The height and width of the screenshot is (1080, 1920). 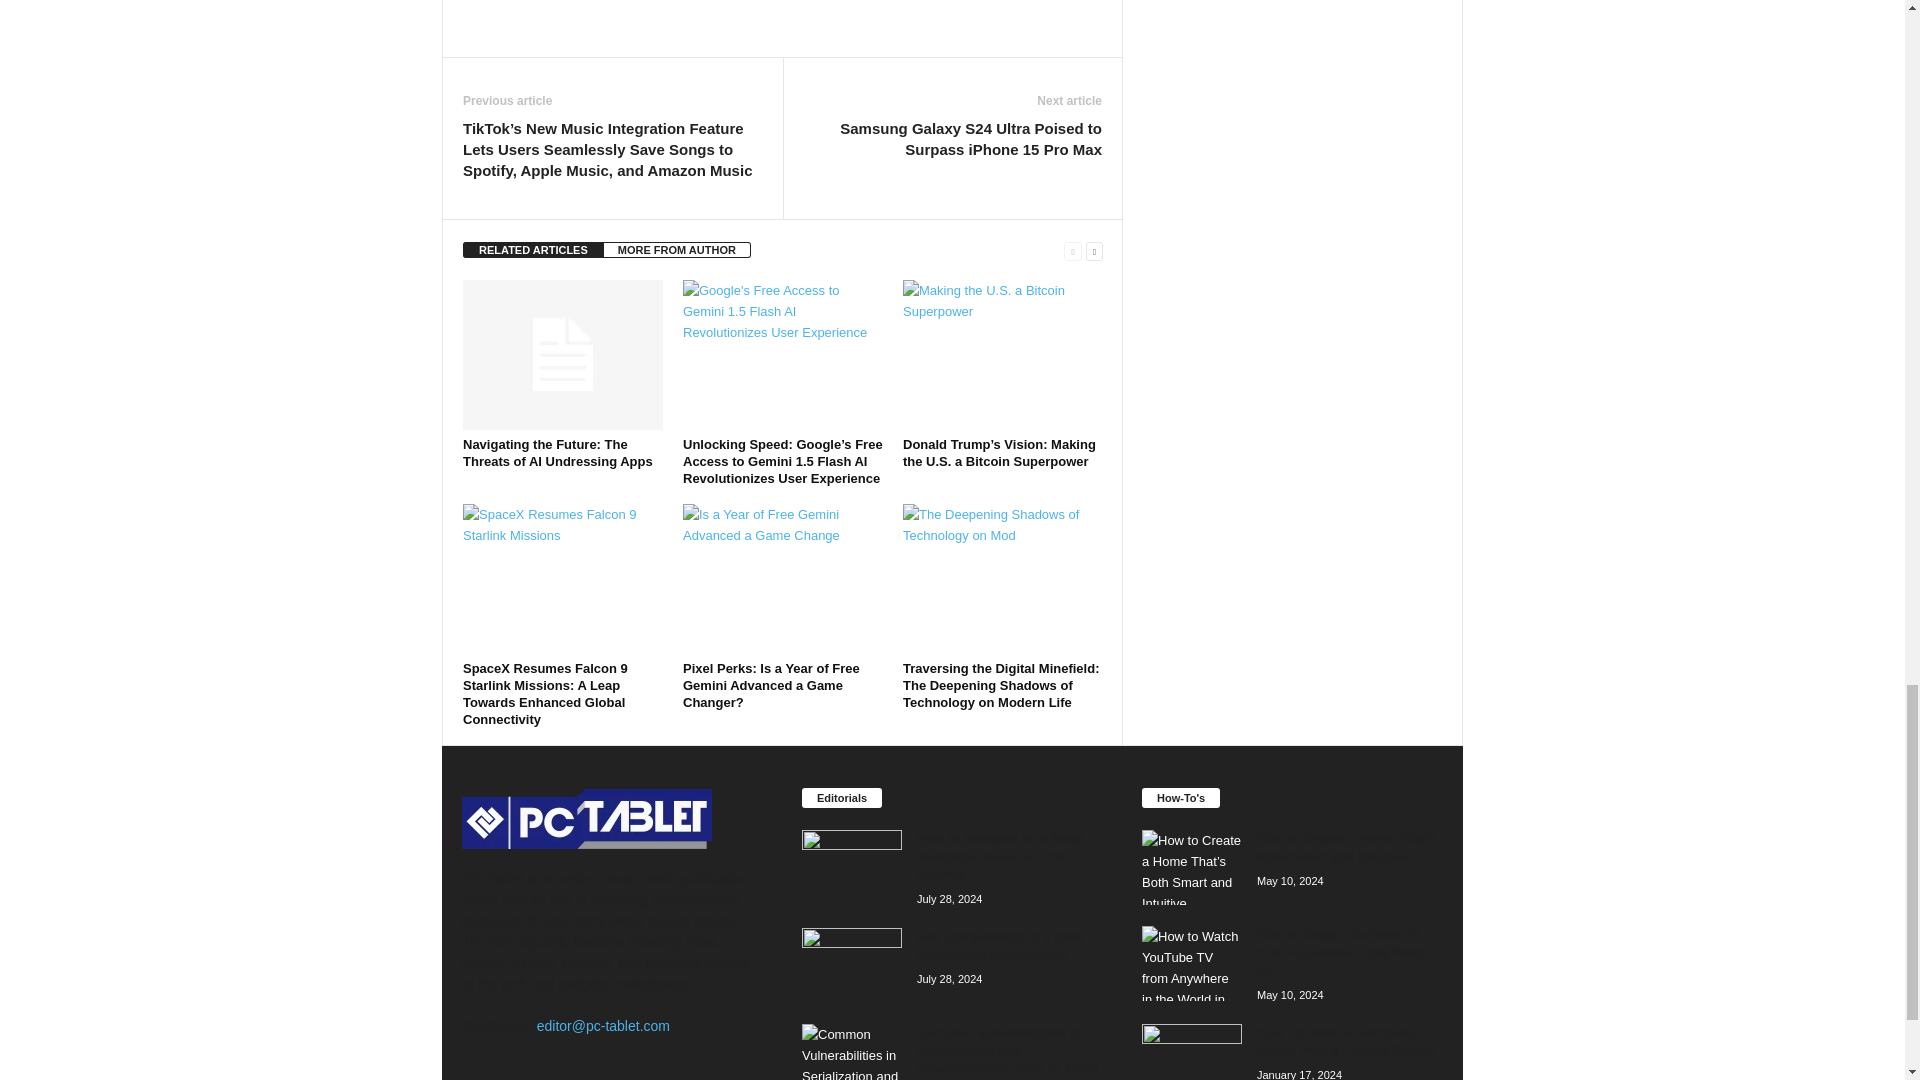 What do you see at coordinates (533, 250) in the screenshot?
I see `RELATED ARTICLES` at bounding box center [533, 250].